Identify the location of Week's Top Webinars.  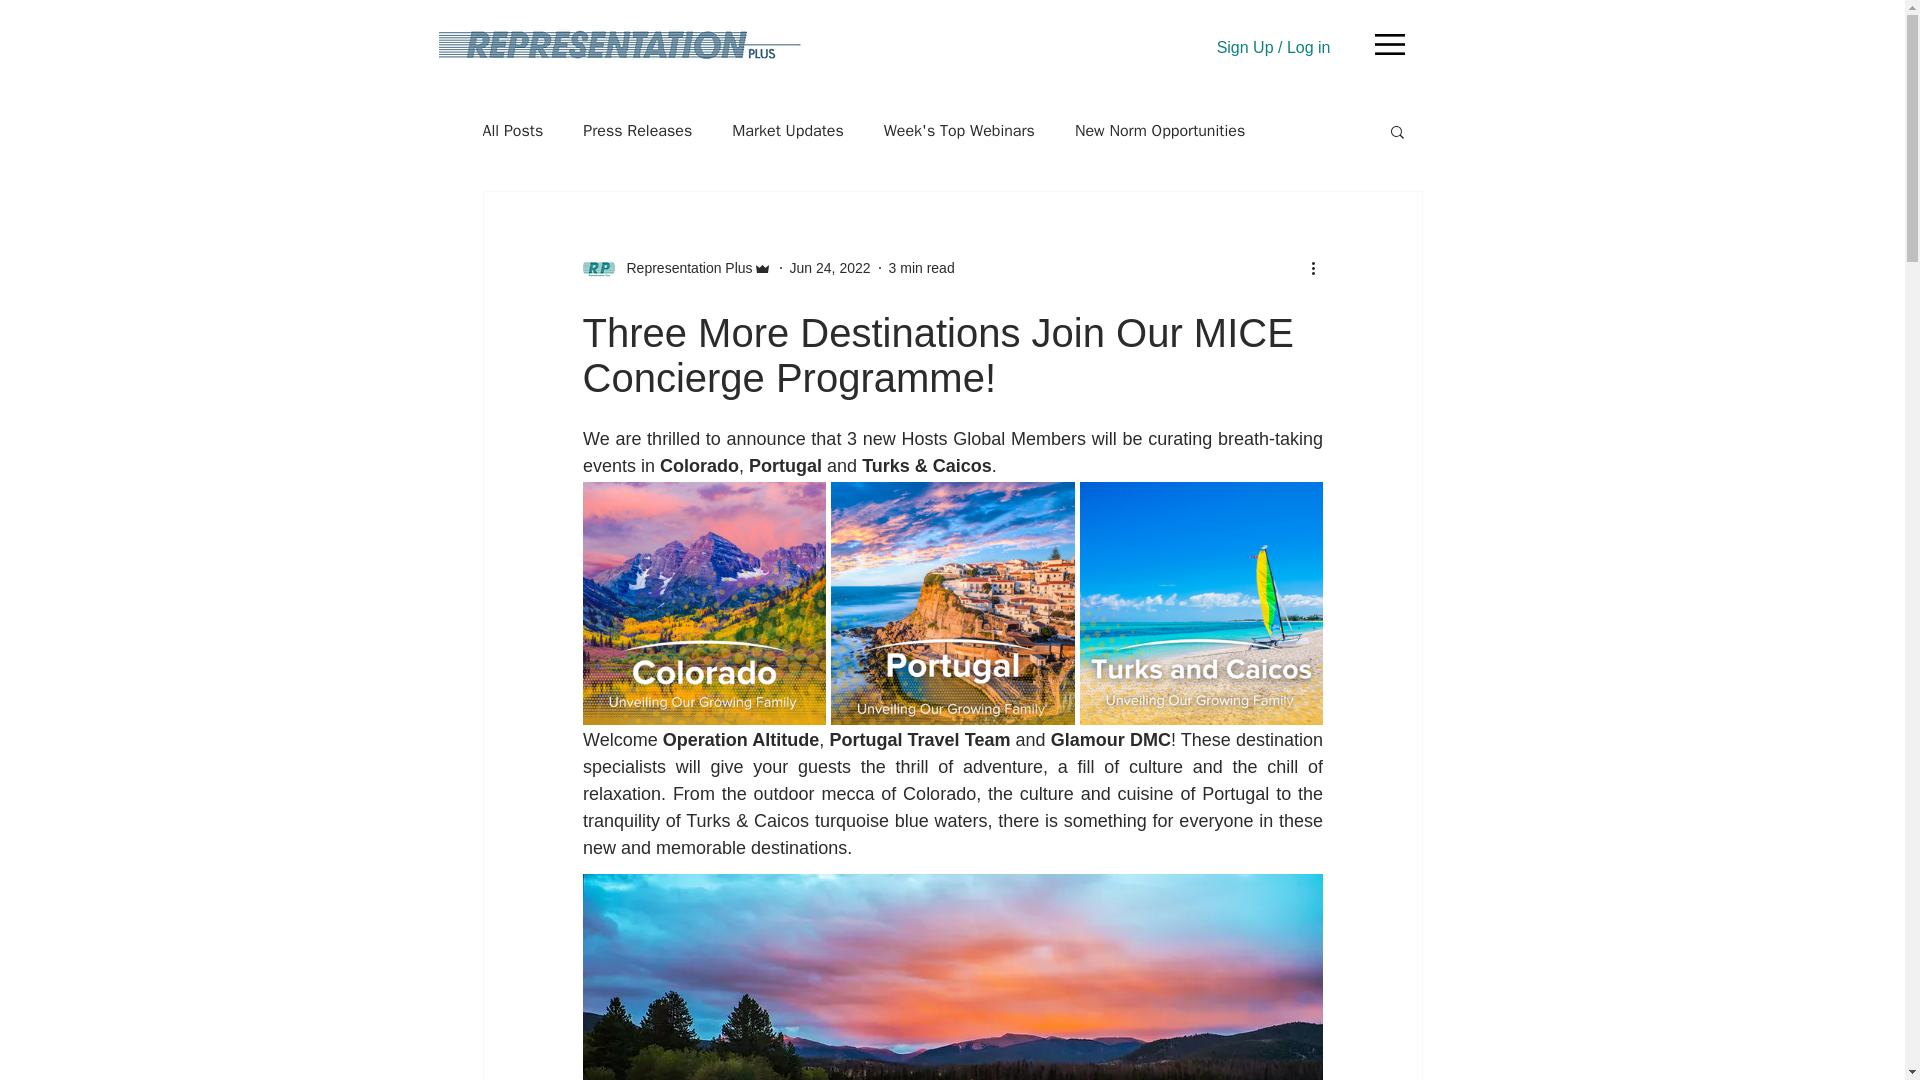
(958, 130).